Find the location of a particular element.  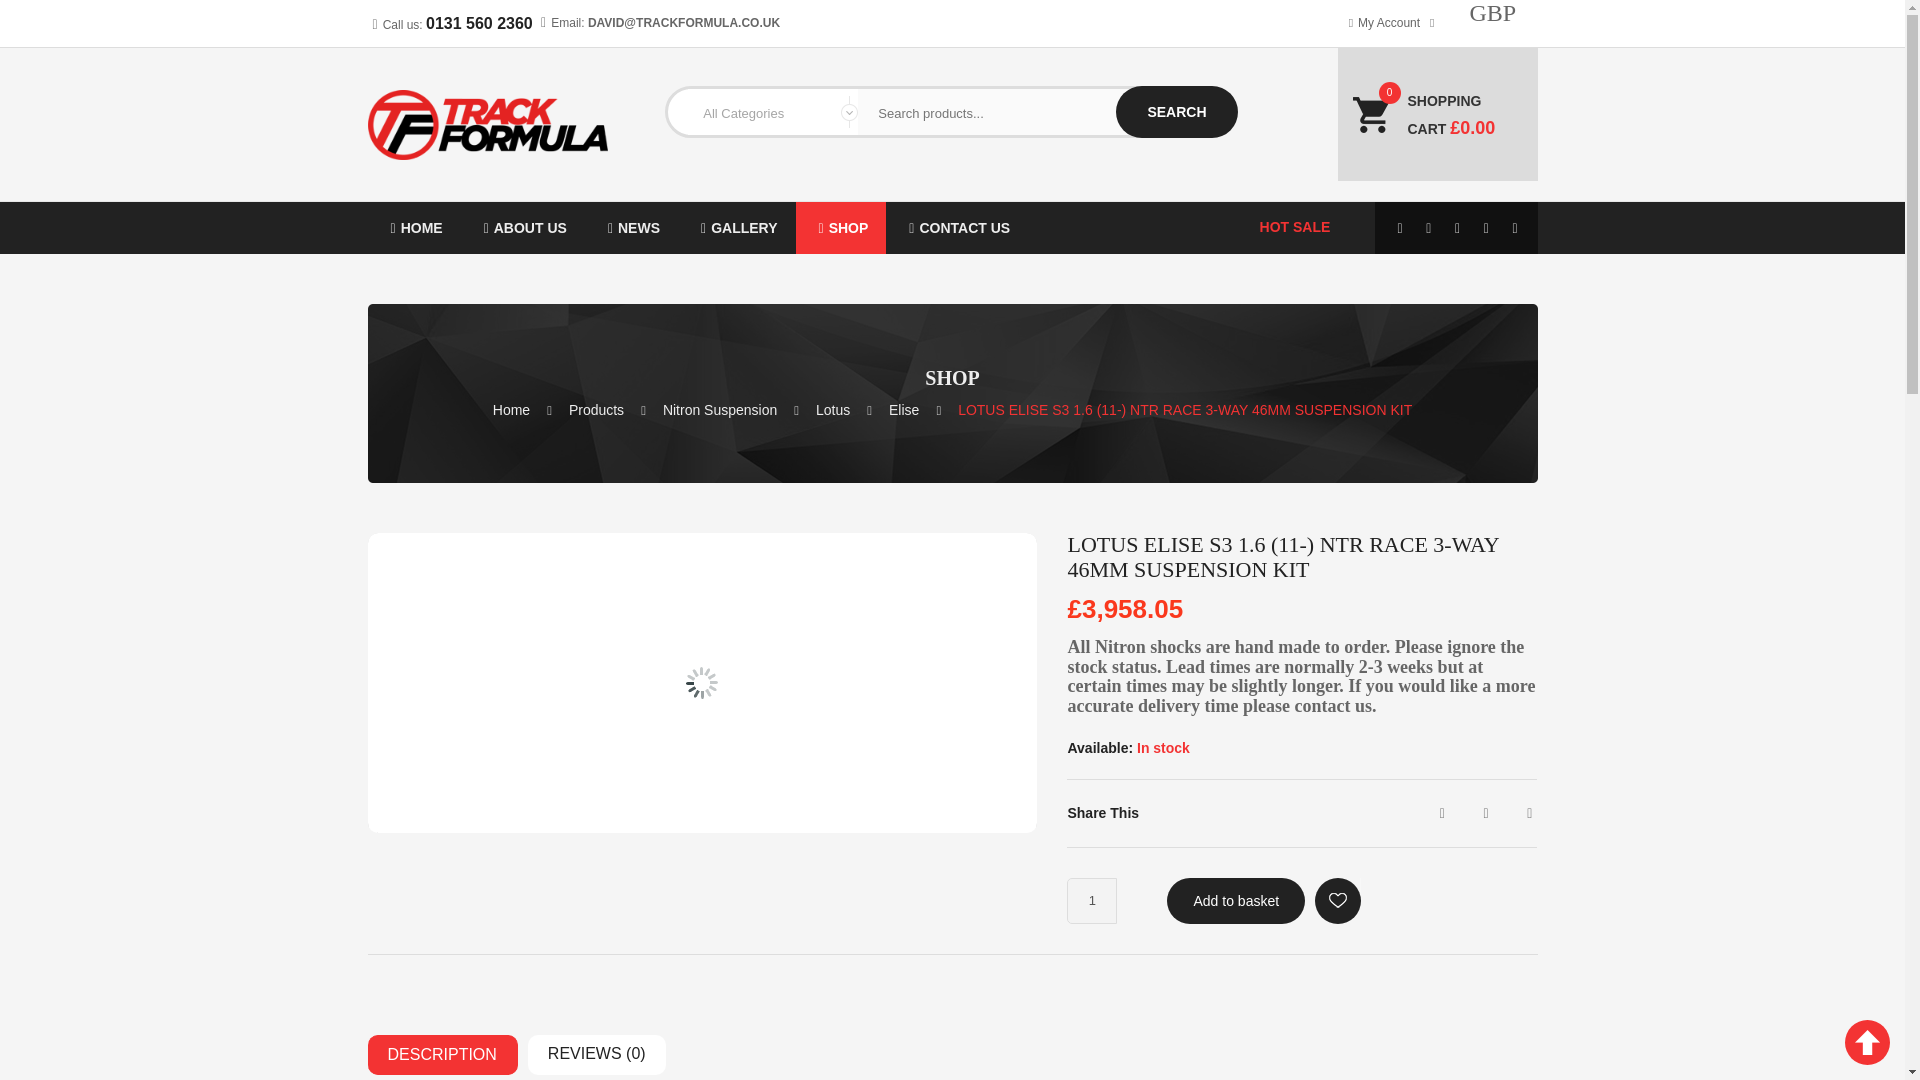

1 is located at coordinates (1092, 901).